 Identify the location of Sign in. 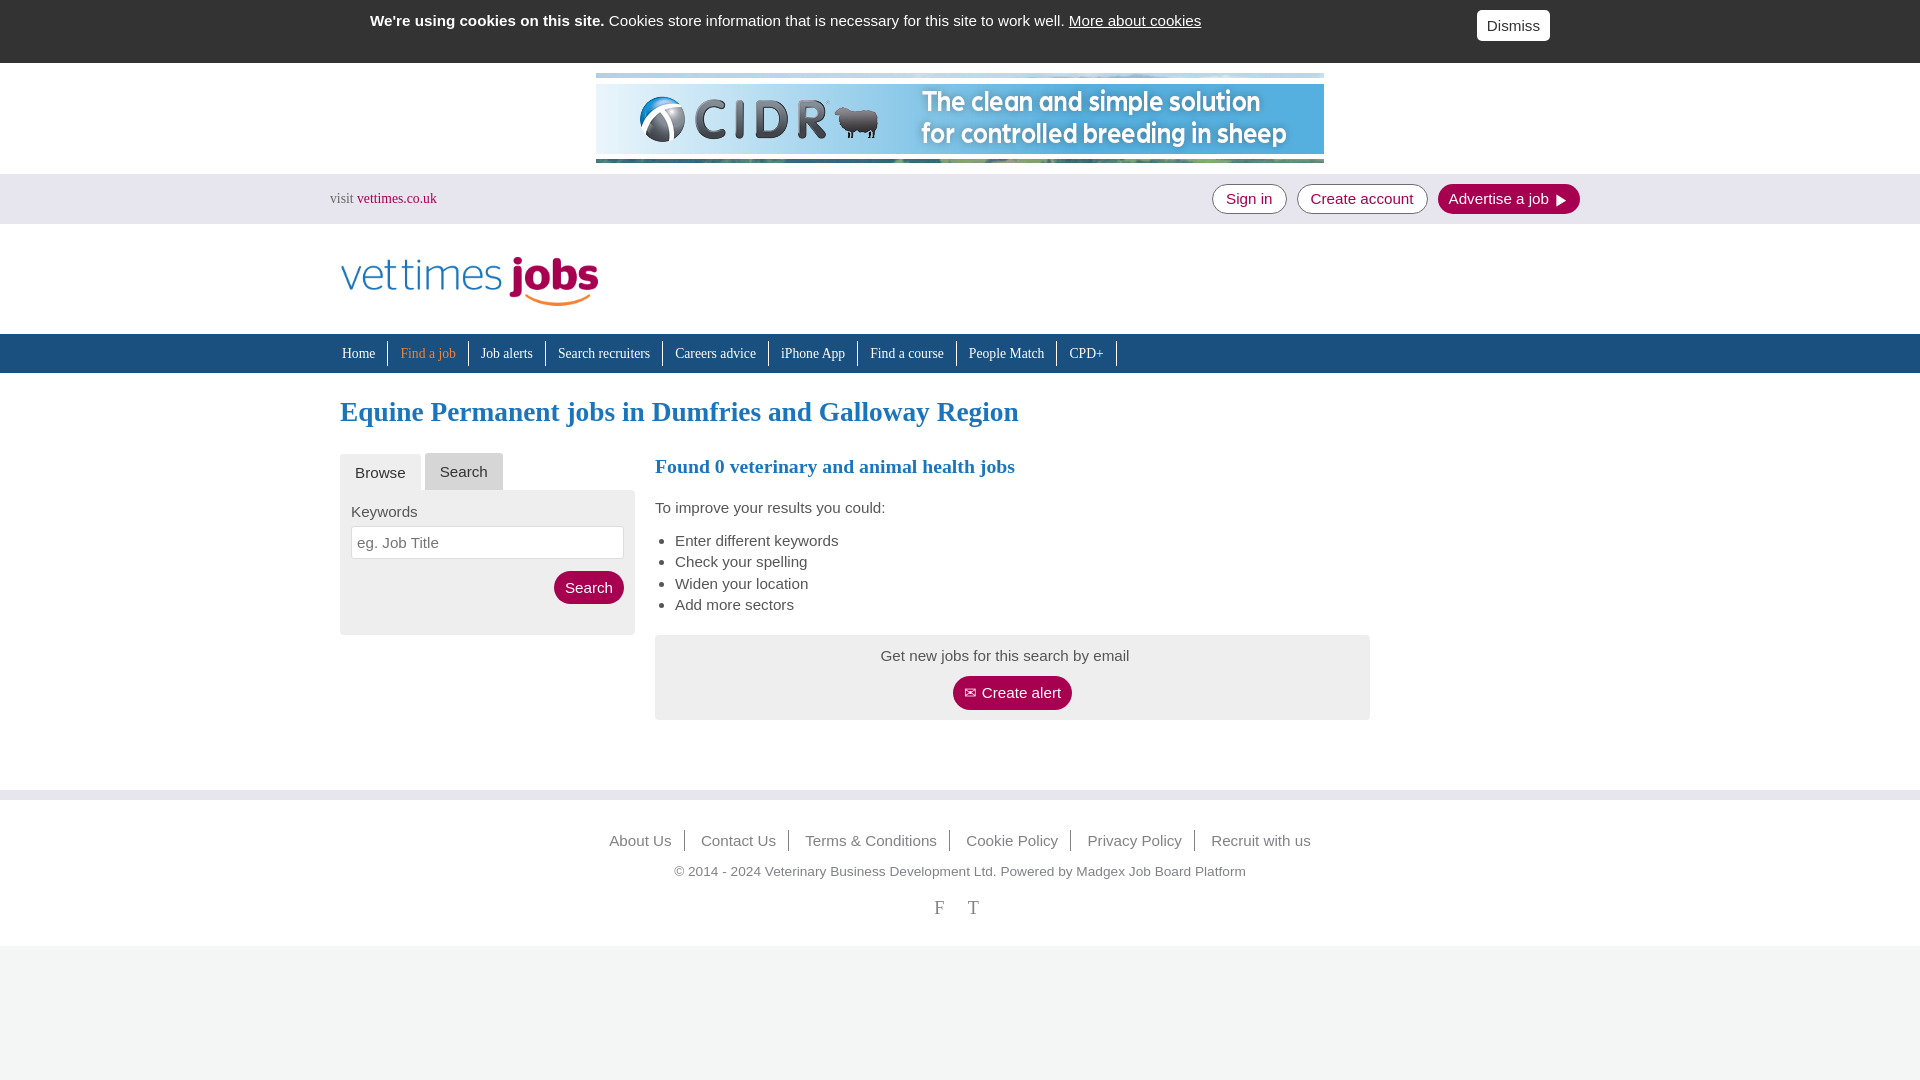
(1248, 198).